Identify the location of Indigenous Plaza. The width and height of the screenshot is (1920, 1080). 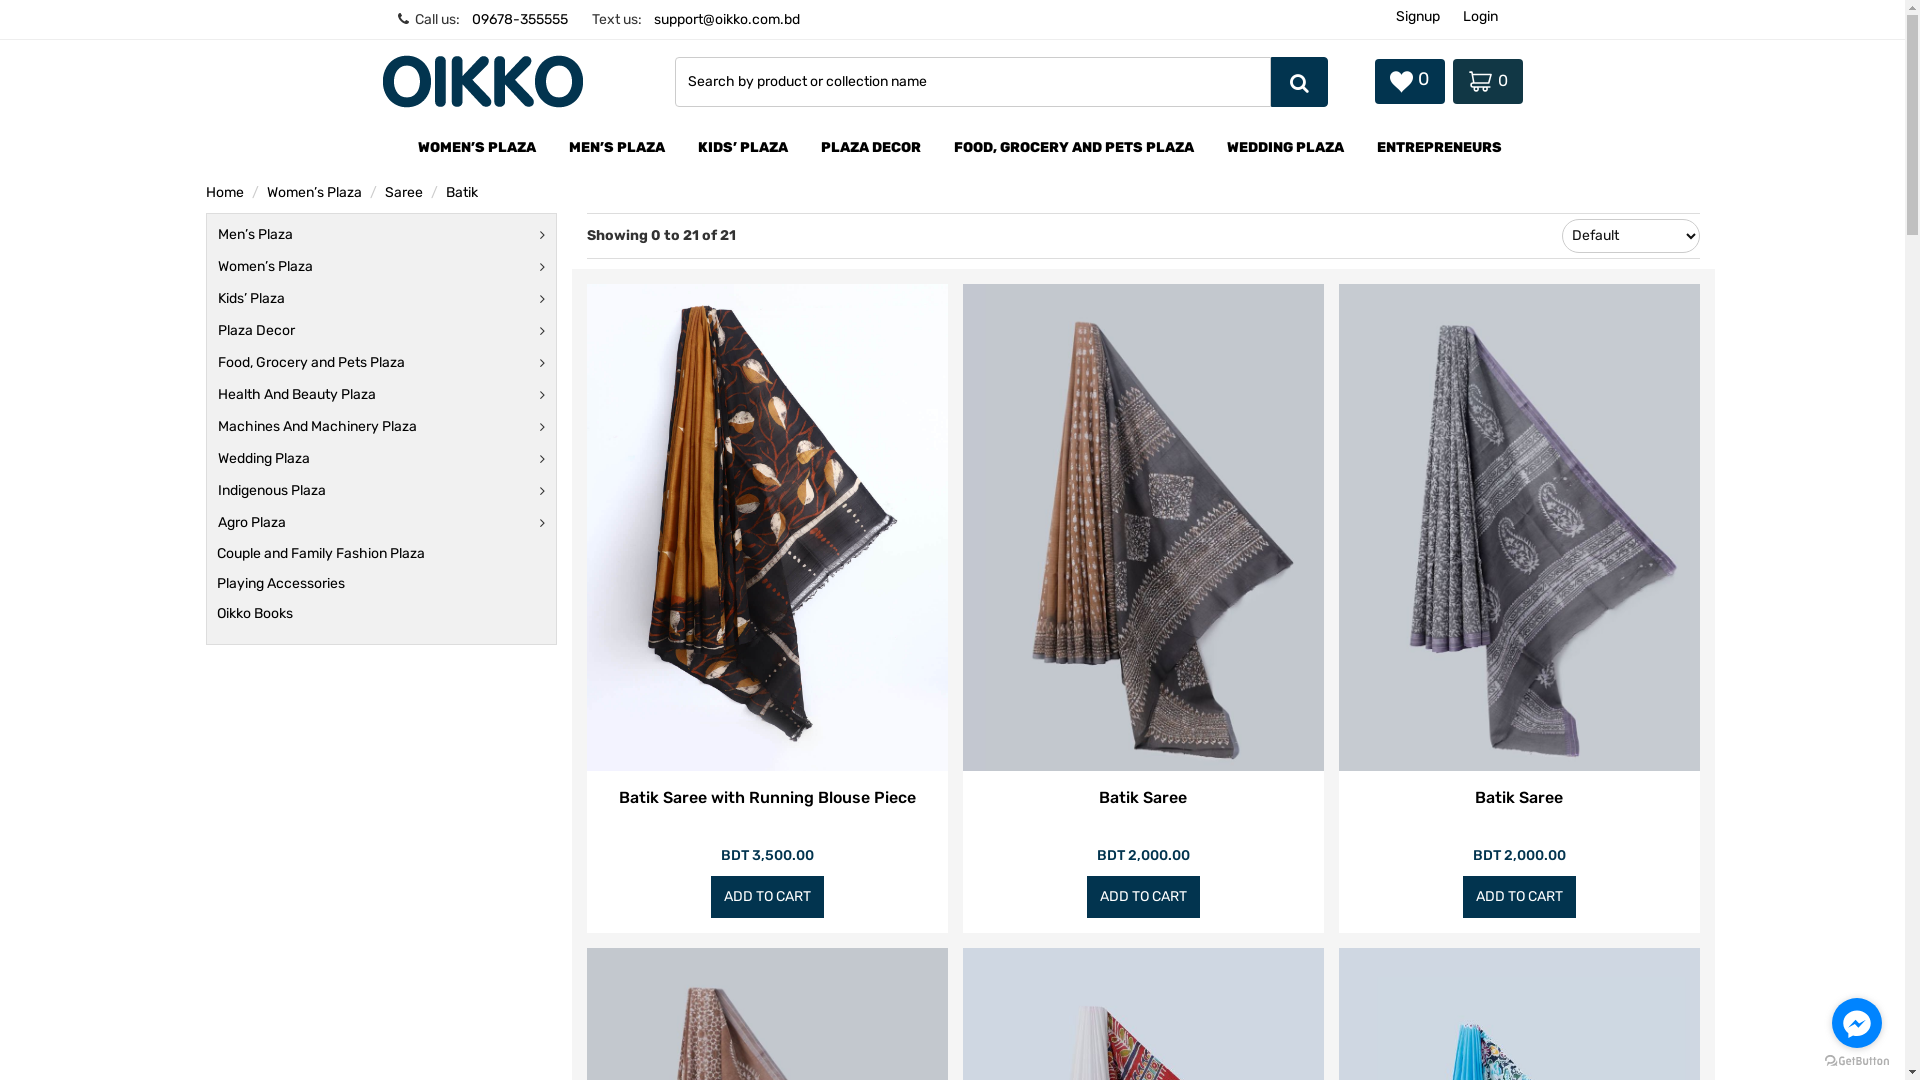
(272, 491).